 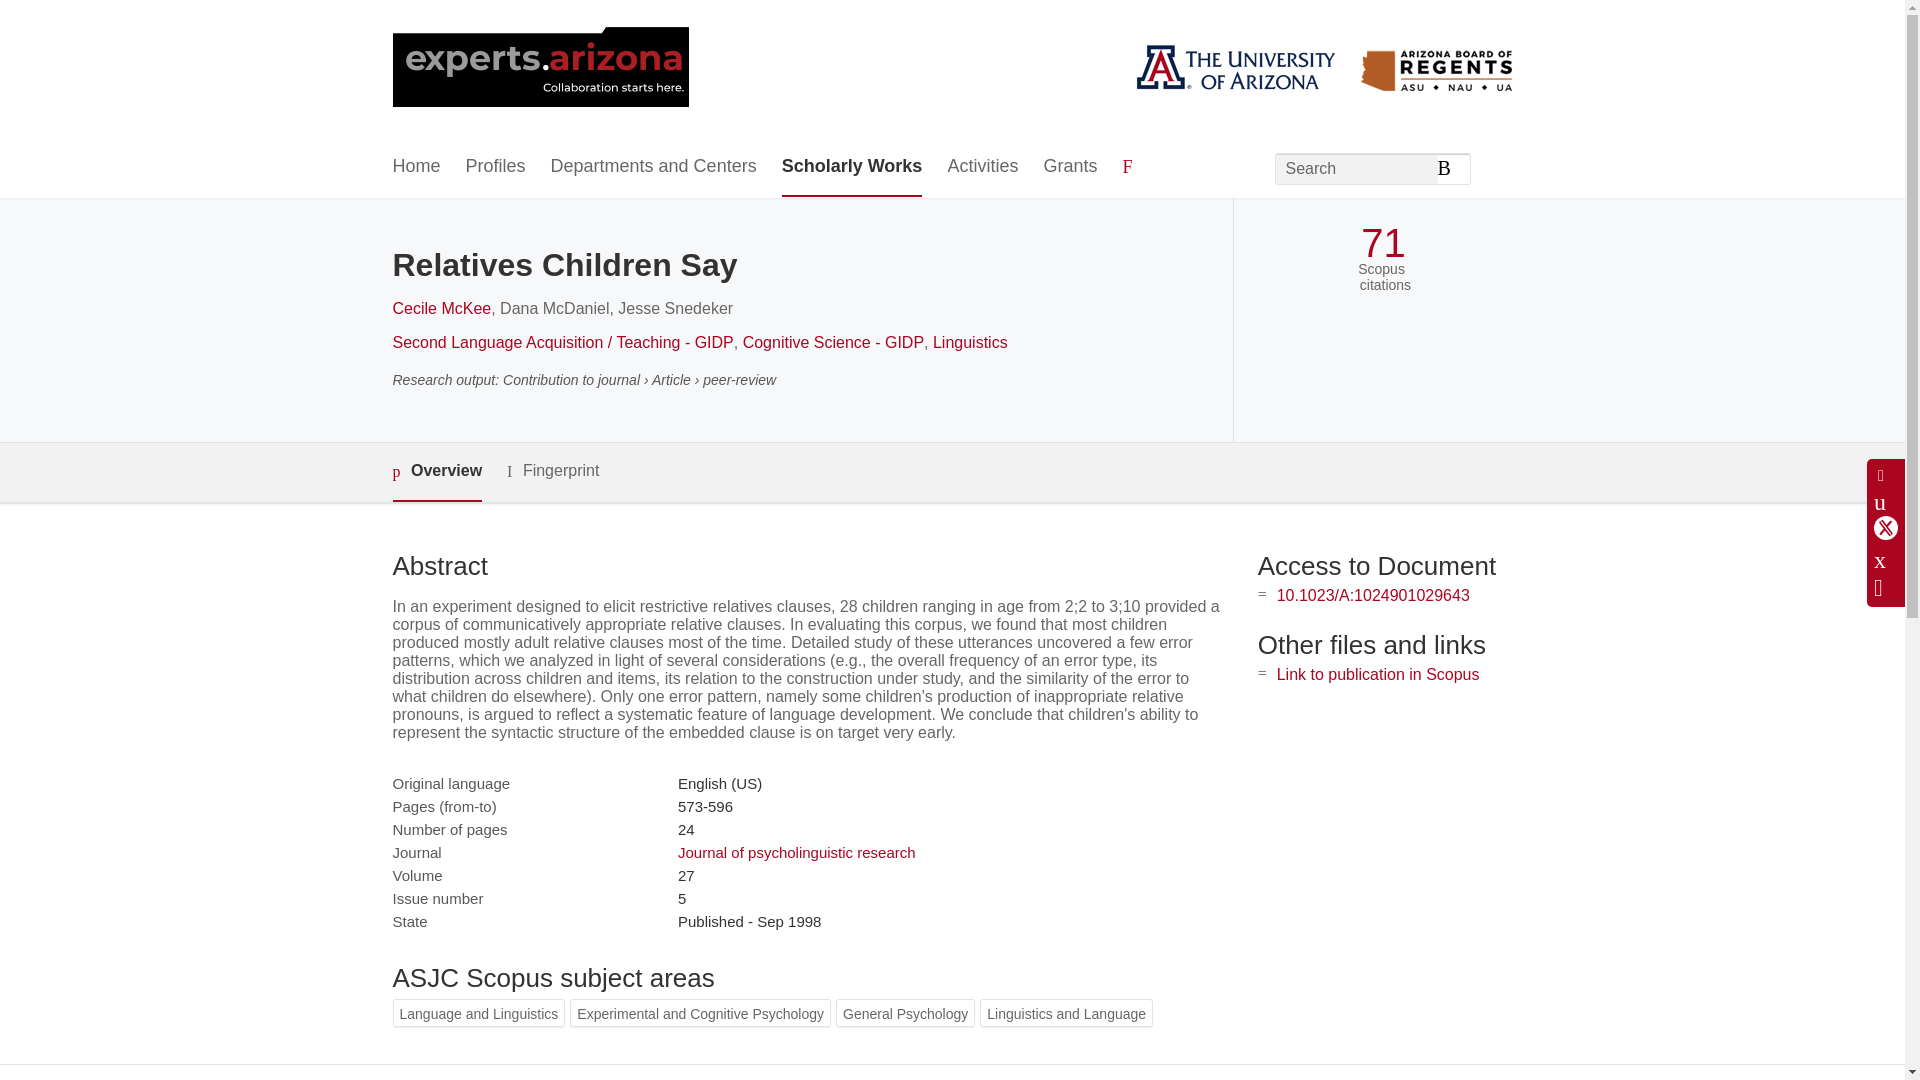 I want to click on Cognitive Science - GIDP, so click(x=833, y=342).